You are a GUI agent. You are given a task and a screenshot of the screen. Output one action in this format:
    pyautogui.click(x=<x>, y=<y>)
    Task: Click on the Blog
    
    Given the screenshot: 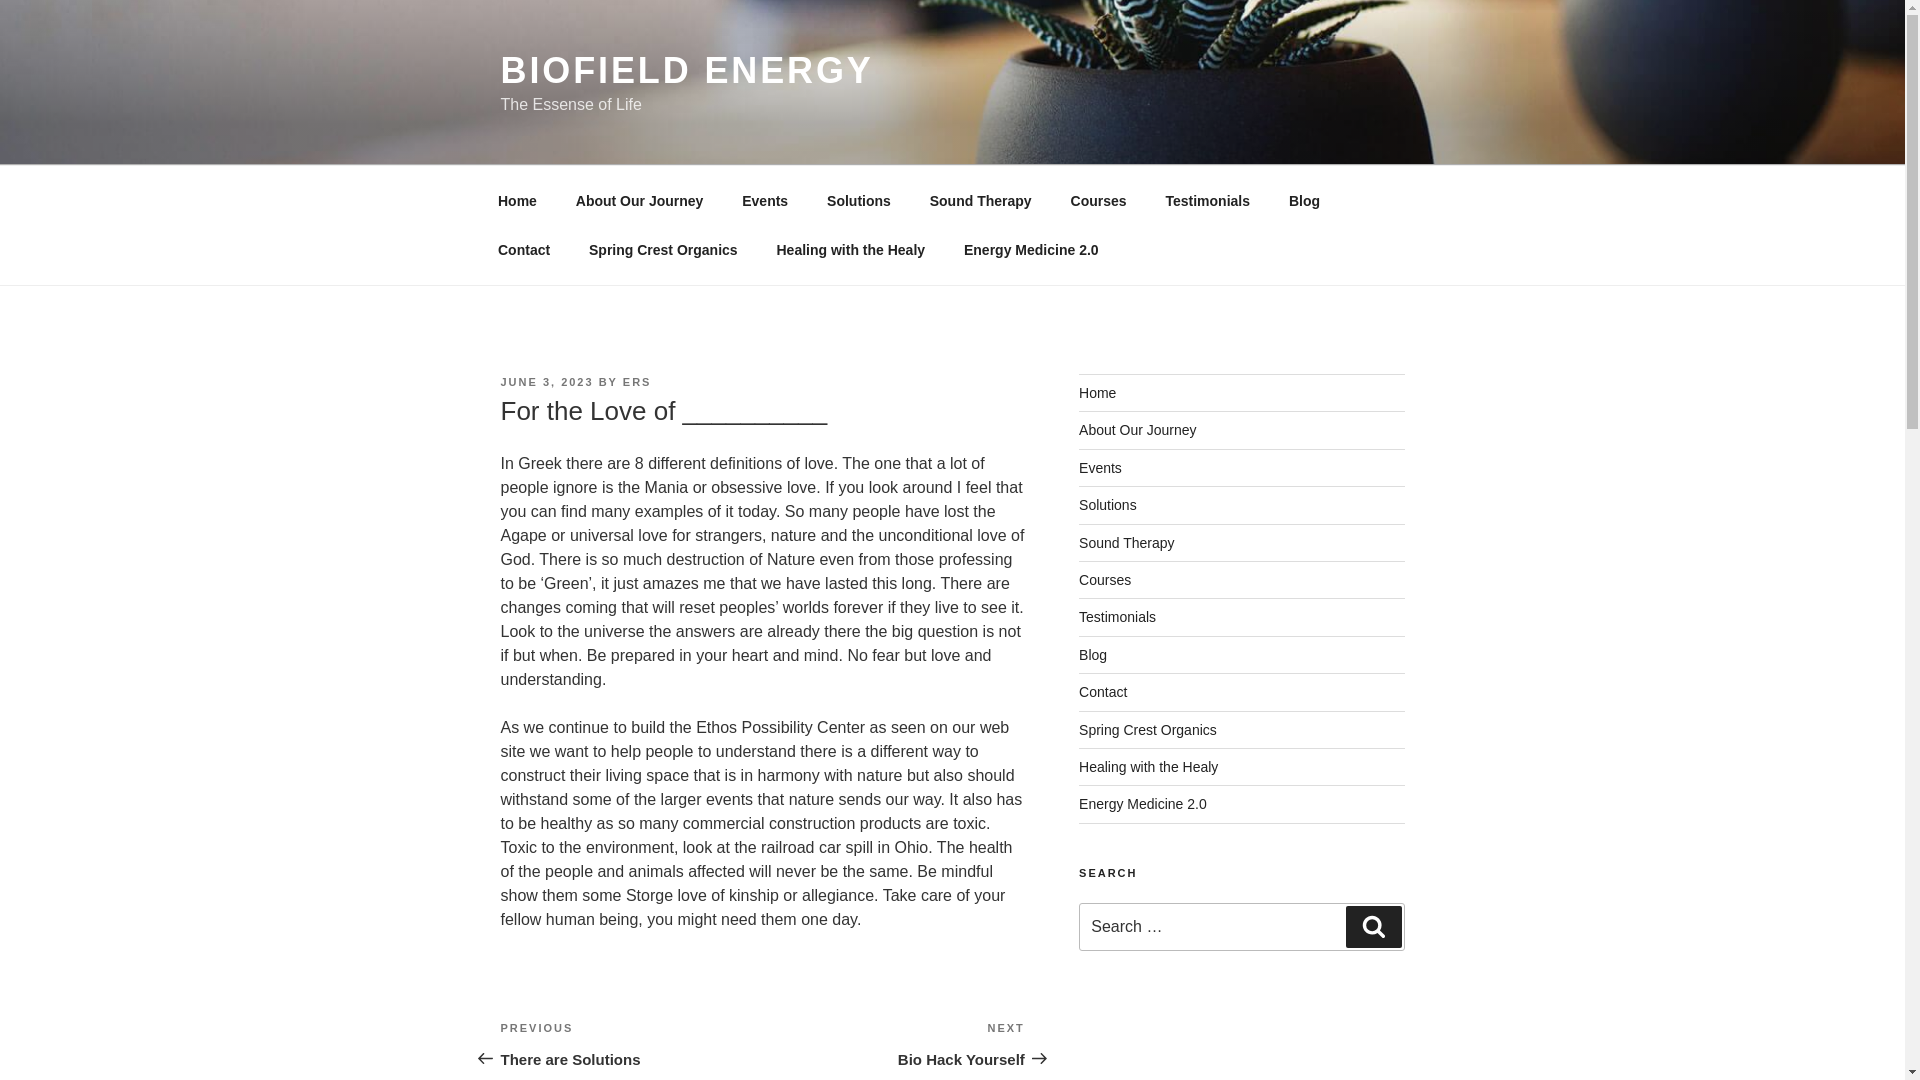 What is the action you would take?
    pyautogui.click(x=1304, y=200)
    